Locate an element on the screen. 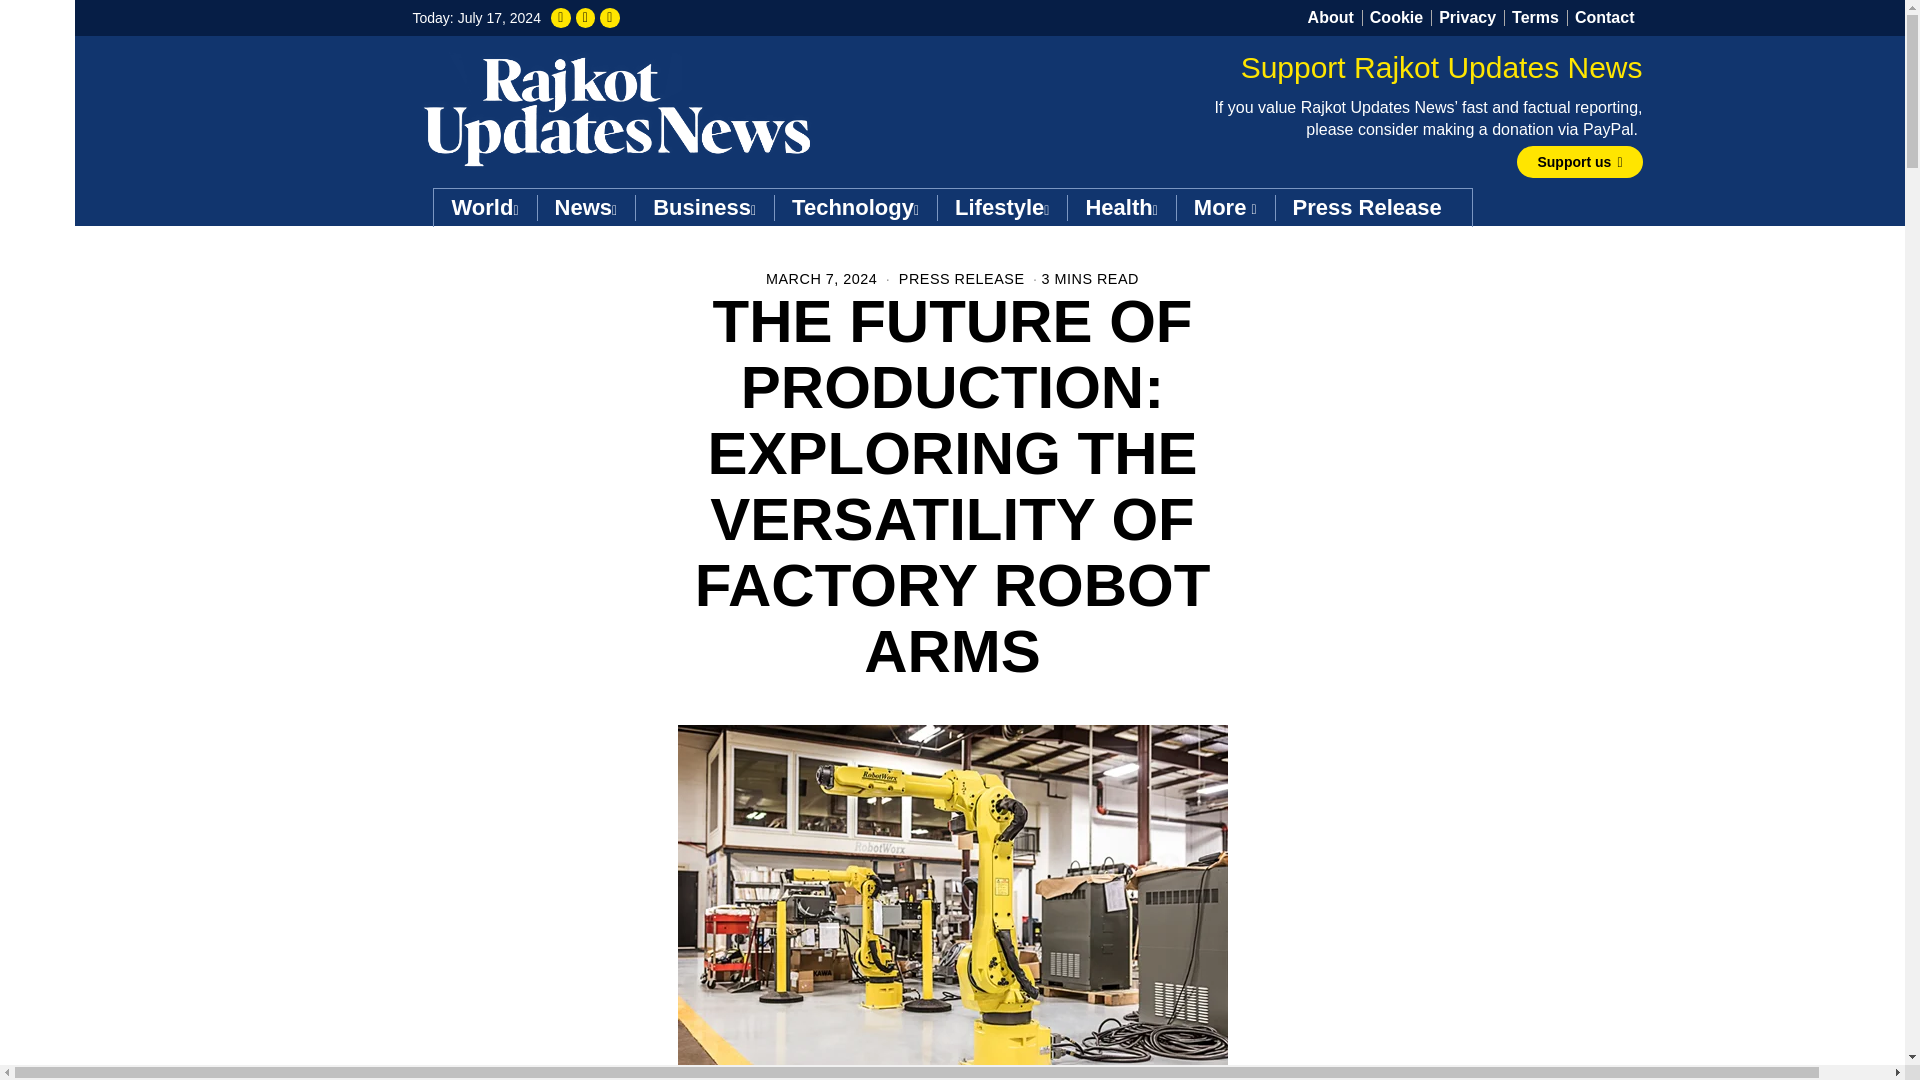 The image size is (1920, 1080). Technology is located at coordinates (1578, 162).